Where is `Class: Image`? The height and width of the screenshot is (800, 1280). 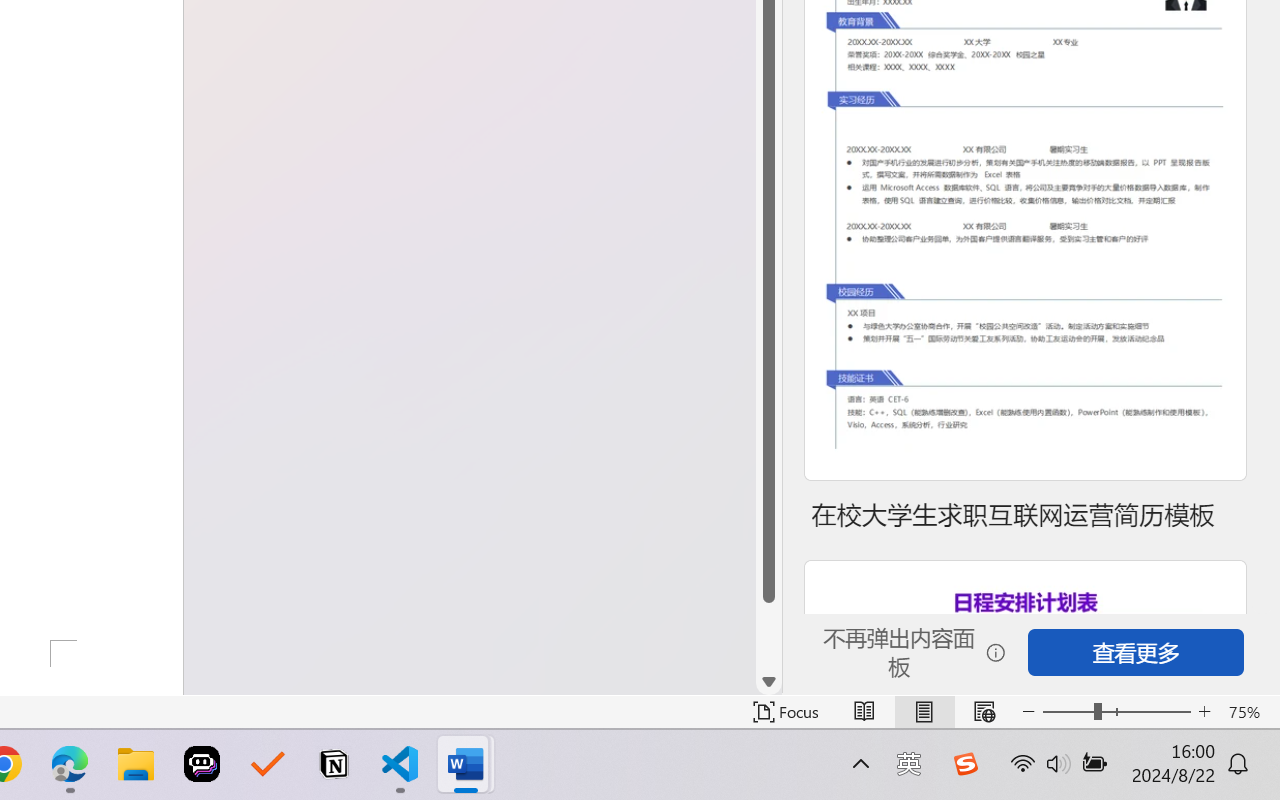
Class: Image is located at coordinates (965, 764).